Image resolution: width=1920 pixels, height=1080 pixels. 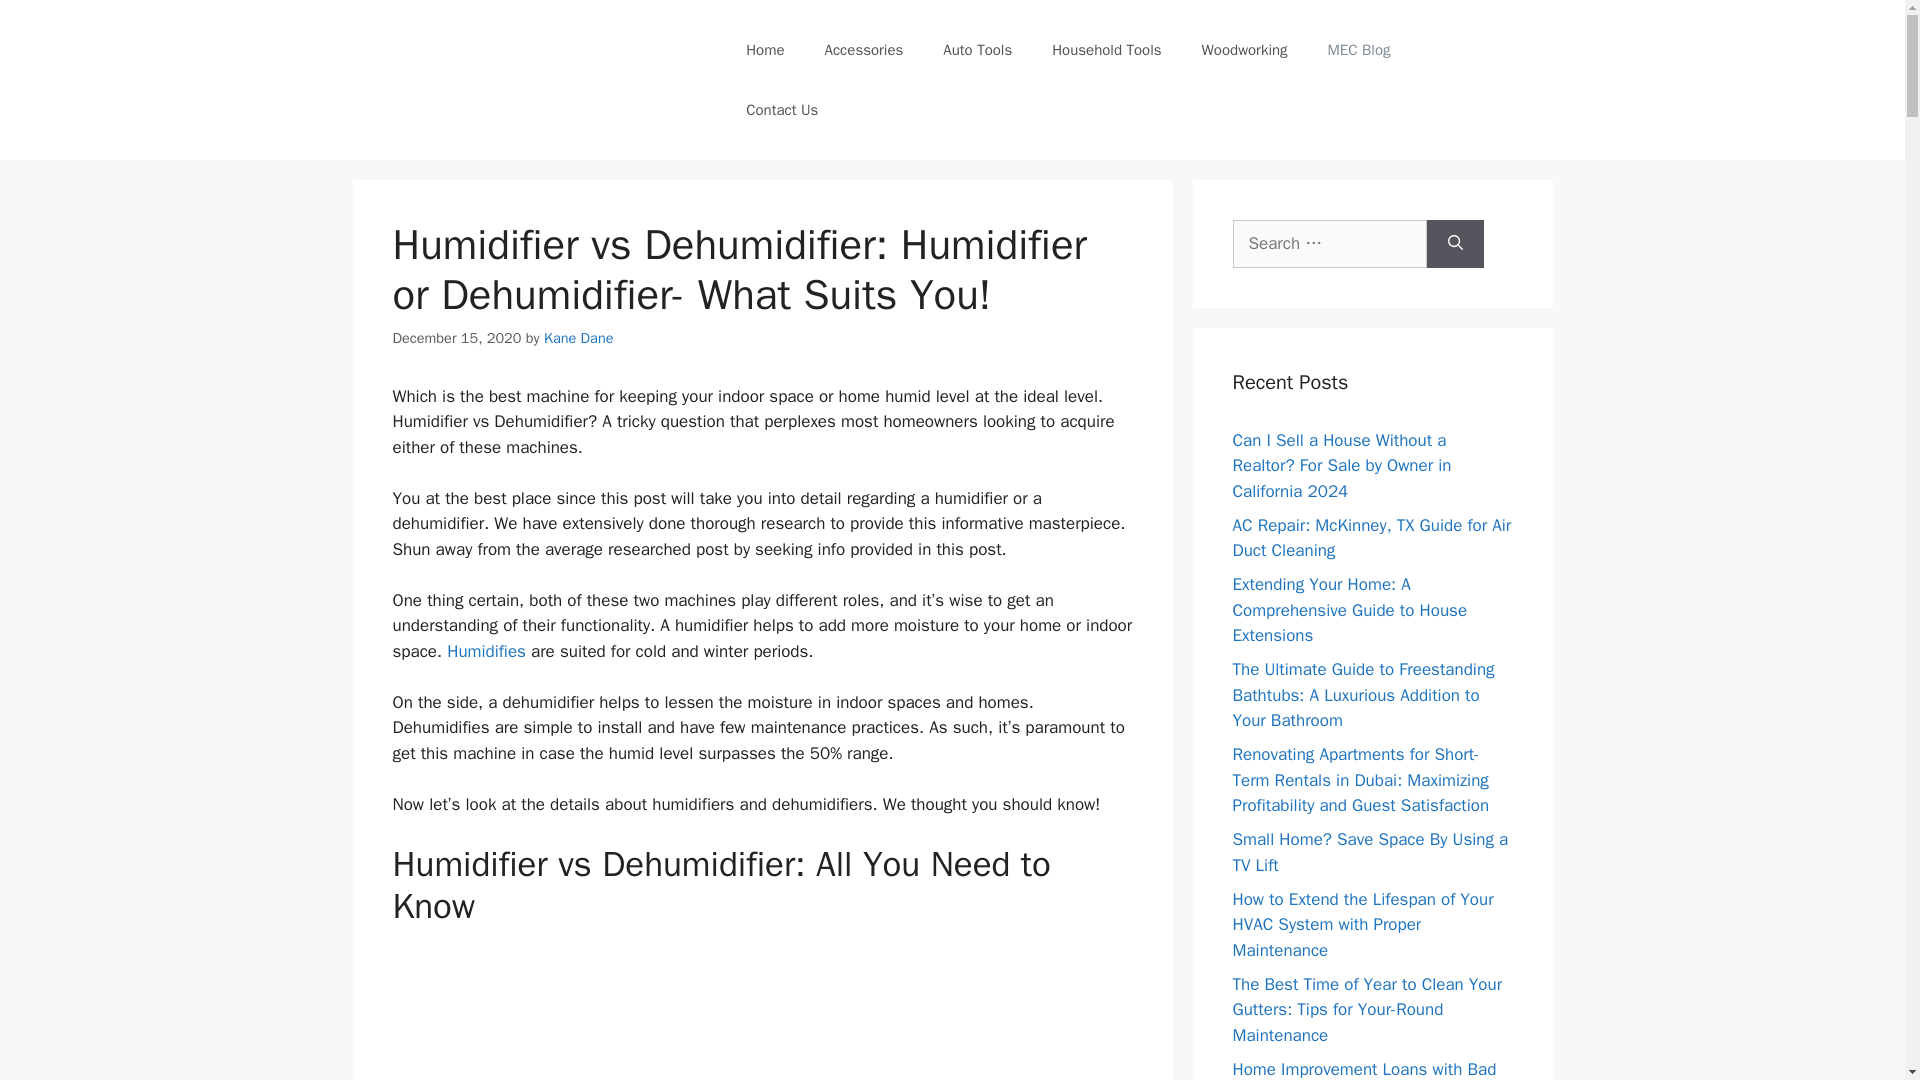 I want to click on Small Home? Save Space By Using a TV Lift, so click(x=1370, y=852).